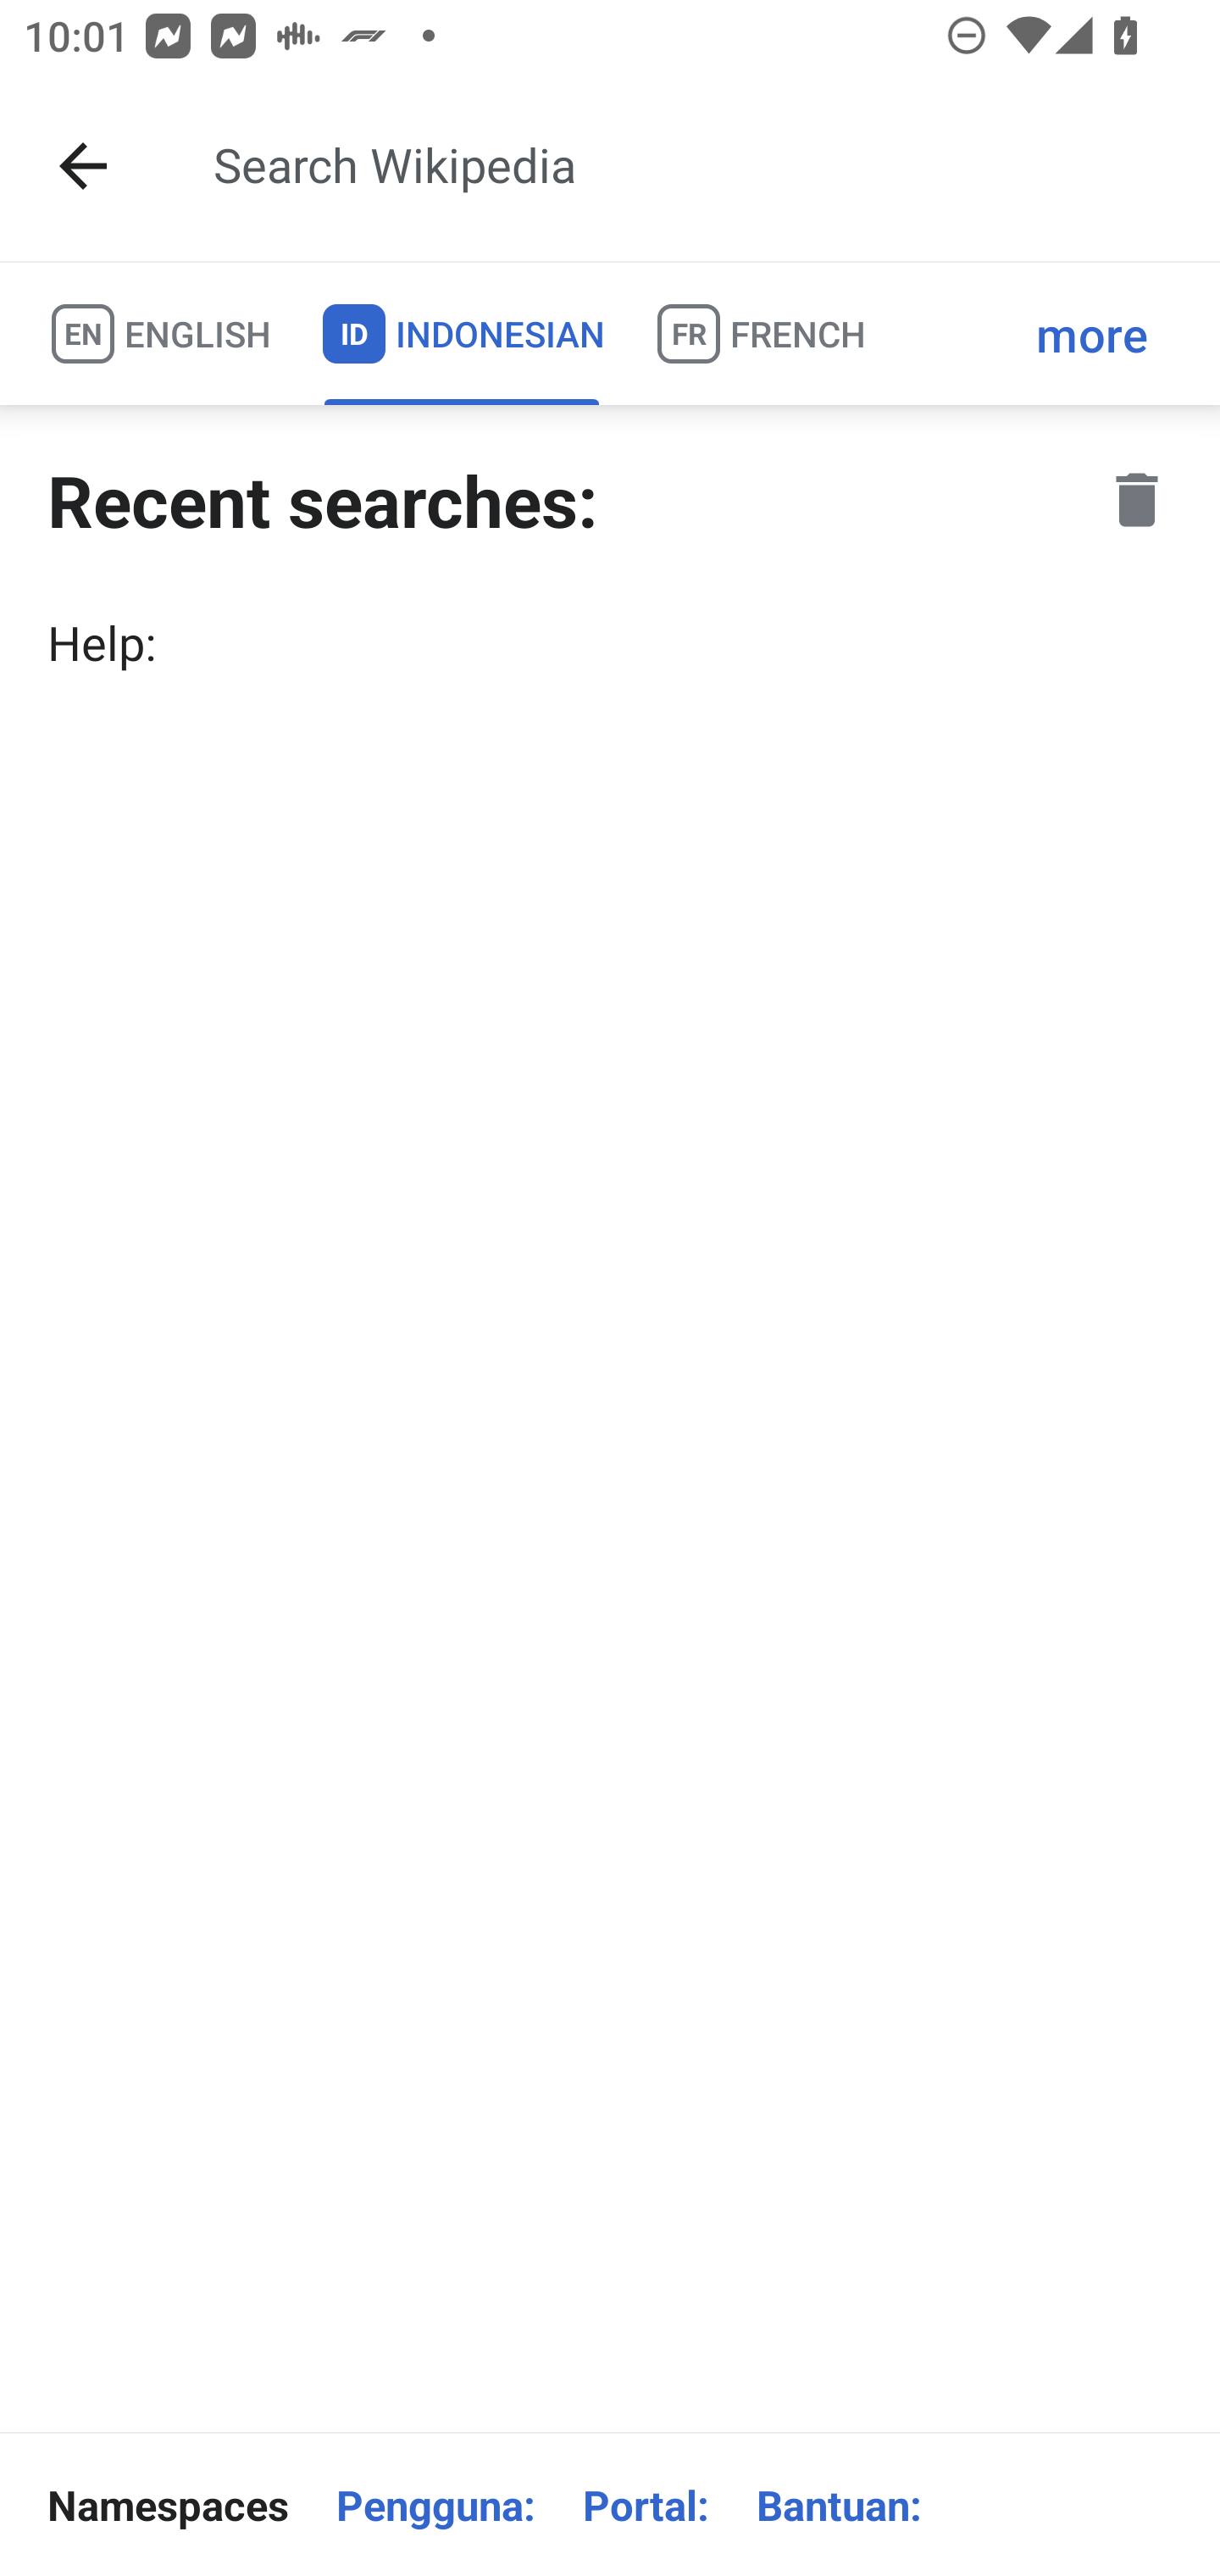 This screenshot has width=1220, height=2576. What do you see at coordinates (435, 2505) in the screenshot?
I see `Pengguna:` at bounding box center [435, 2505].